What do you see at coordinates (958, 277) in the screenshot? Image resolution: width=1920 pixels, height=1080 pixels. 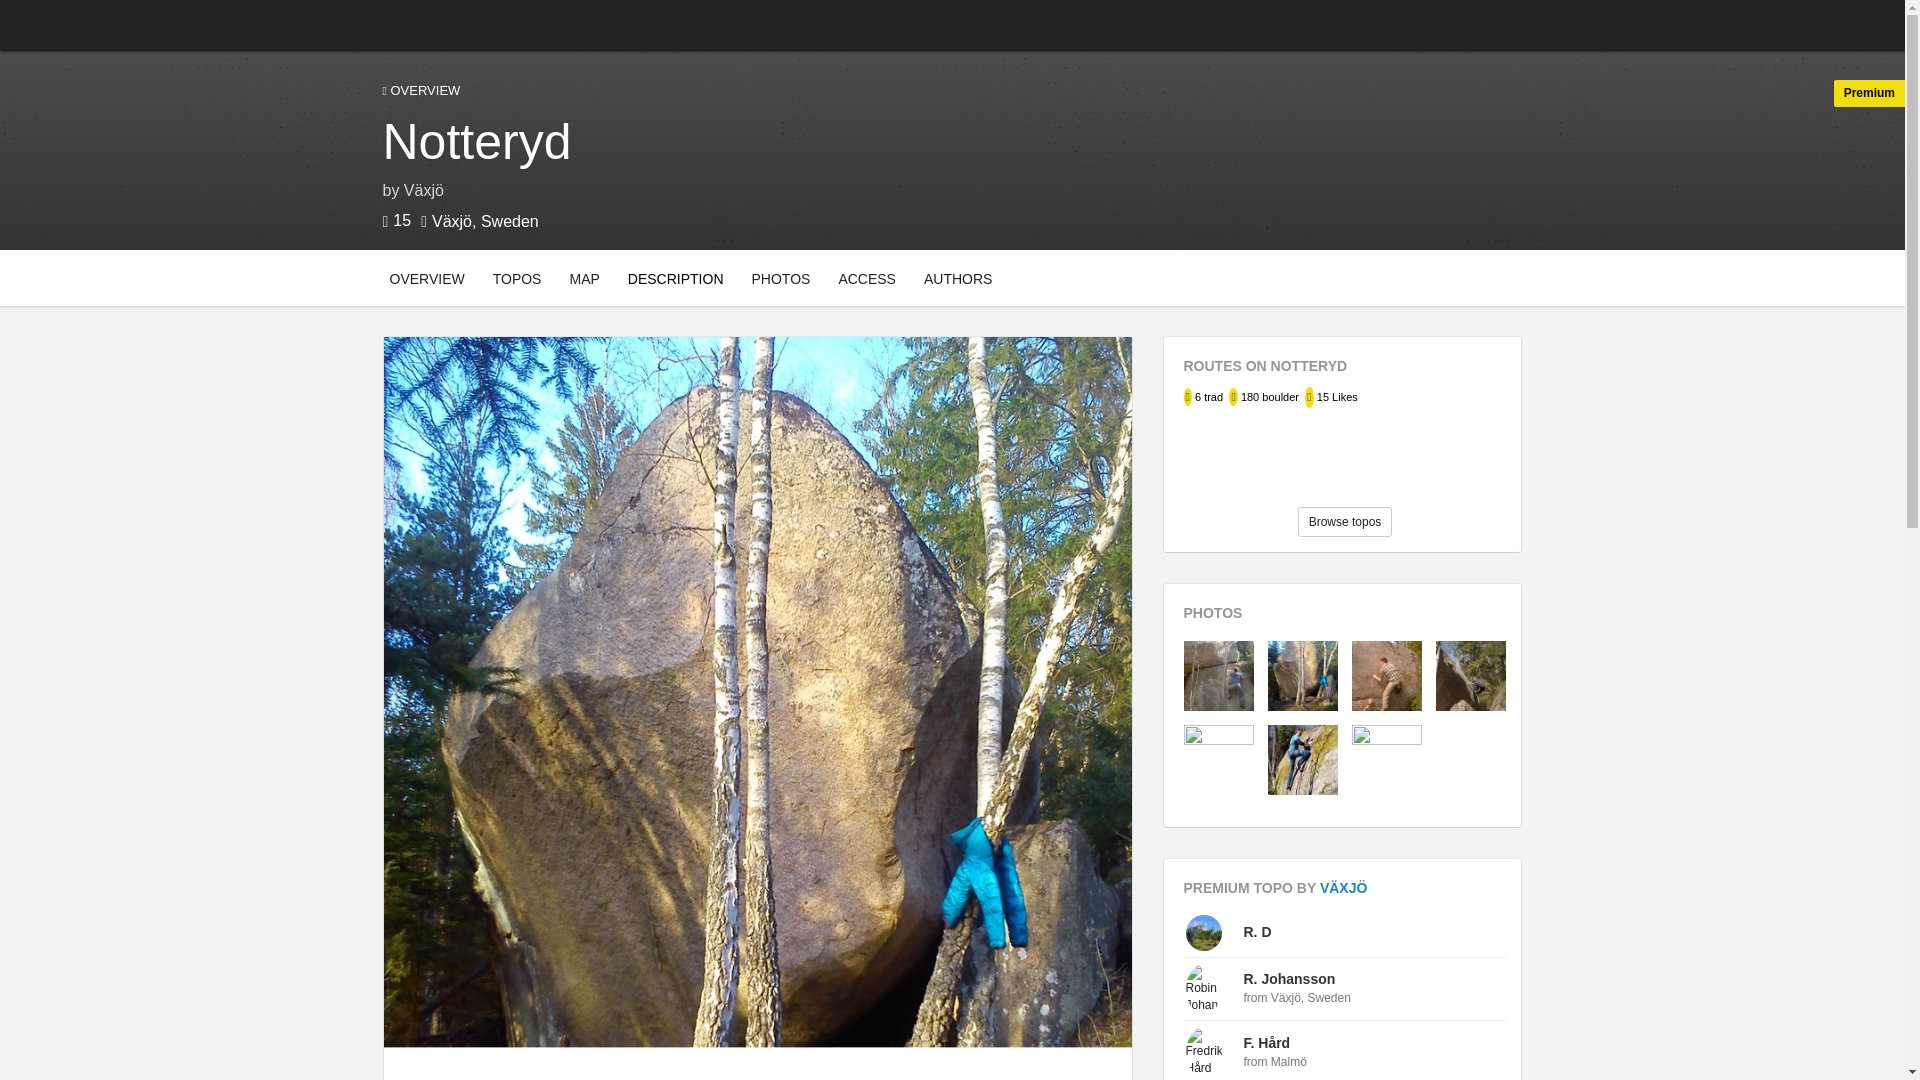 I see `AUTHORS` at bounding box center [958, 277].